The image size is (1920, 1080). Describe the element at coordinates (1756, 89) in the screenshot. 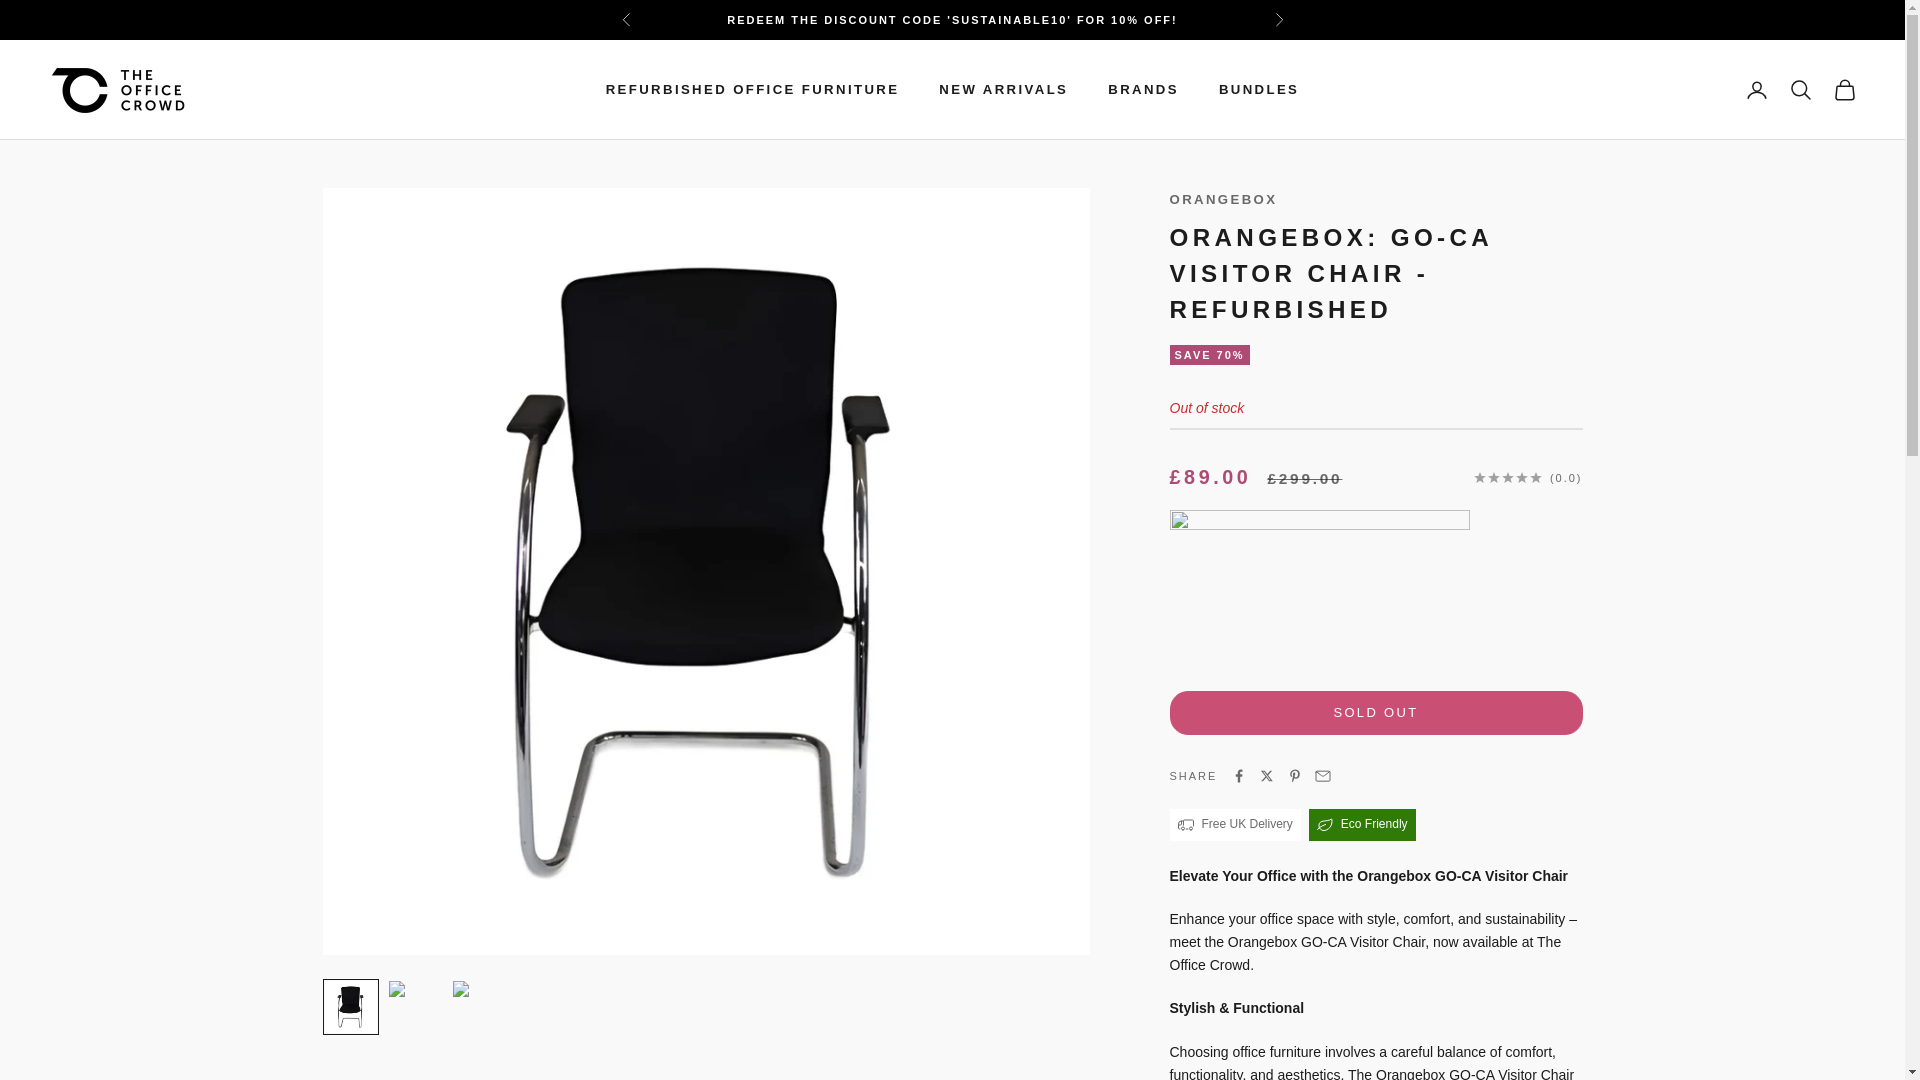

I see `Open account page` at that location.